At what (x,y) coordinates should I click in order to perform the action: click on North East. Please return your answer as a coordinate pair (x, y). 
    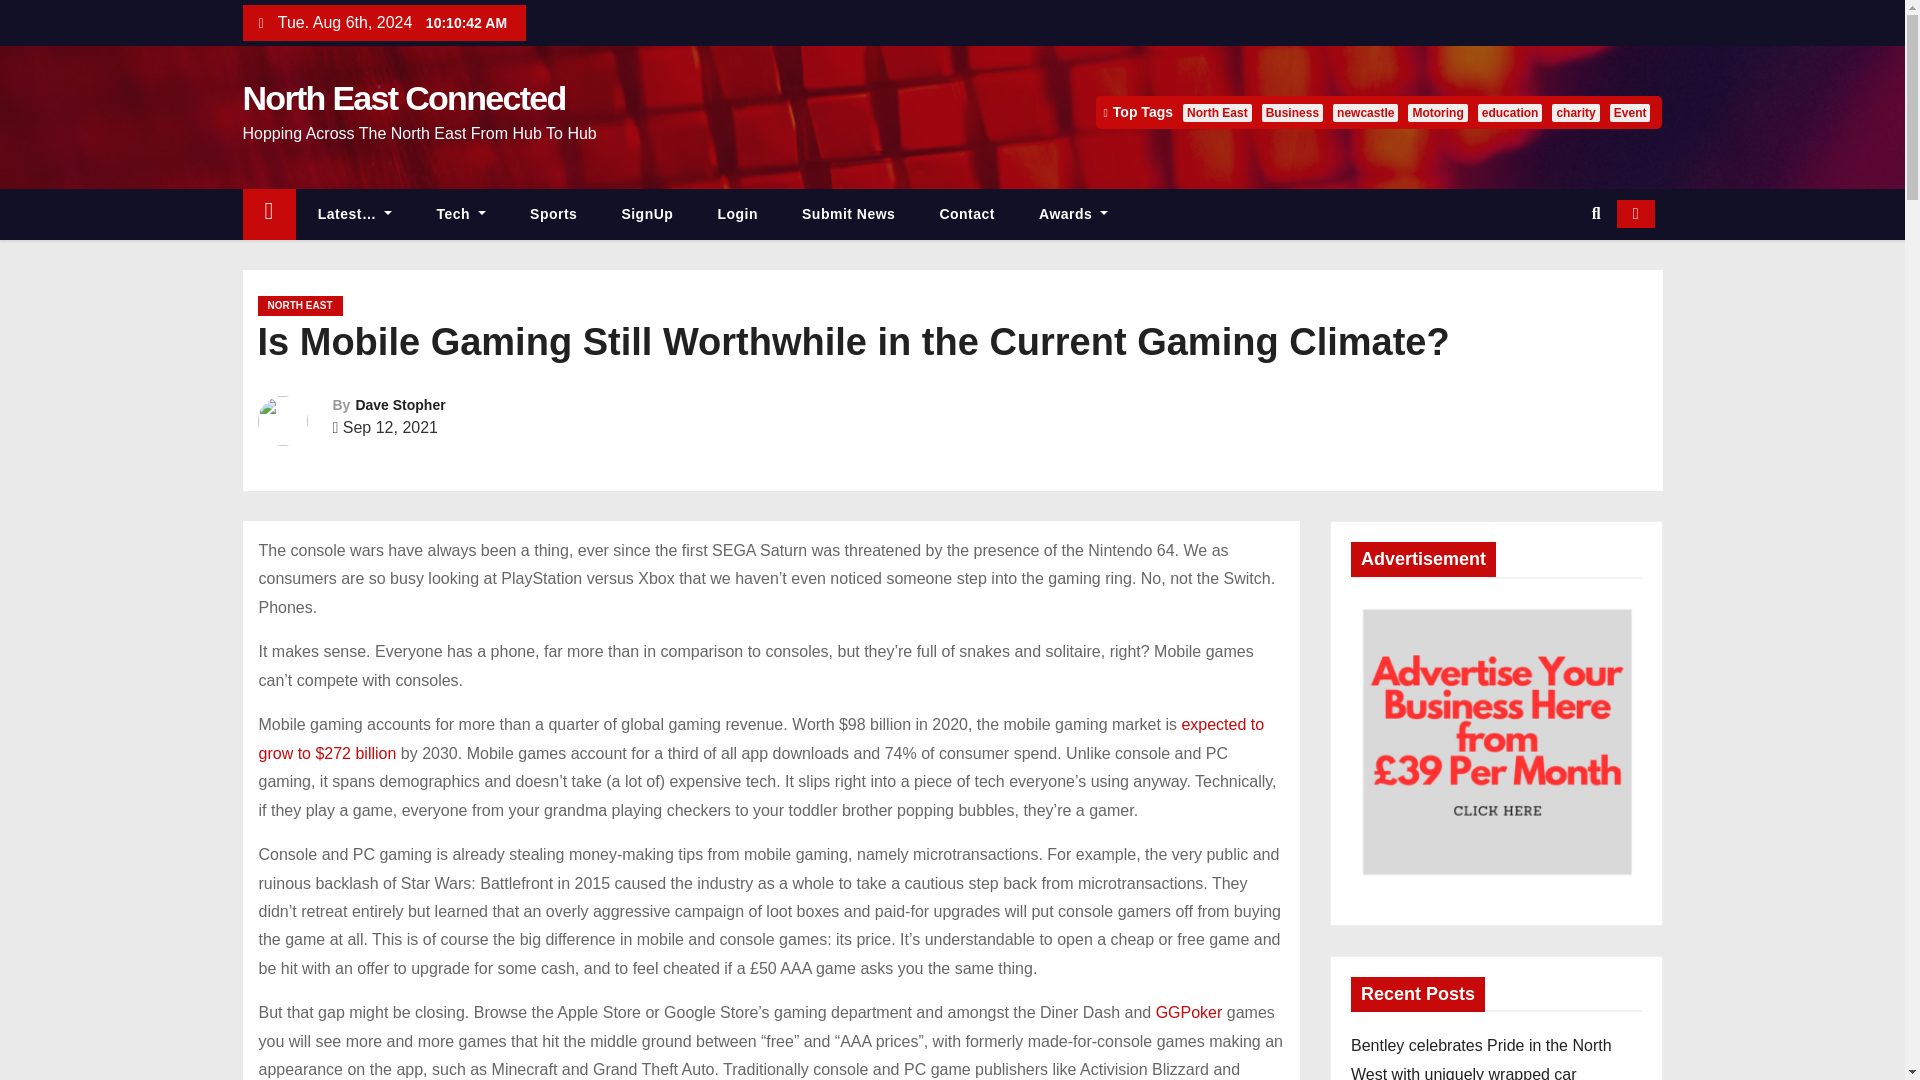
    Looking at the image, I should click on (1216, 112).